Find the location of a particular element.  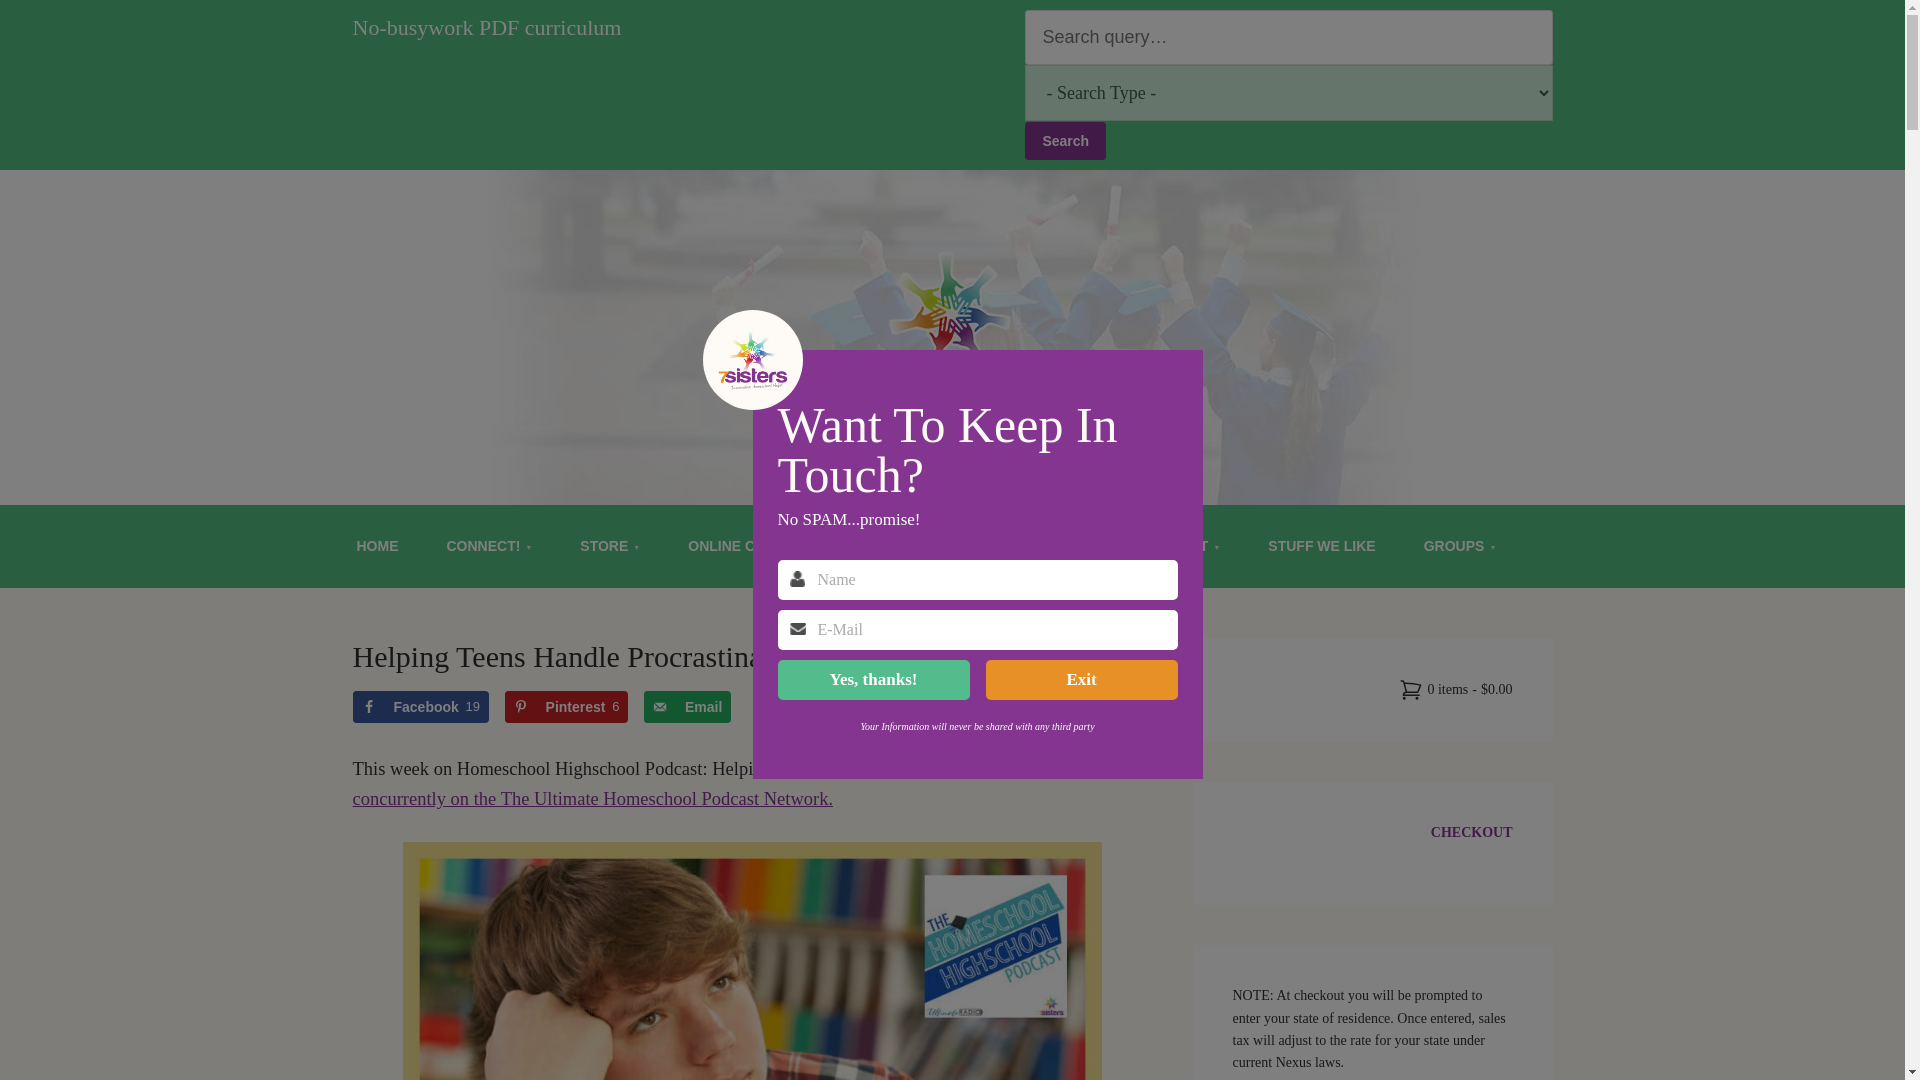

Send over email is located at coordinates (687, 706).